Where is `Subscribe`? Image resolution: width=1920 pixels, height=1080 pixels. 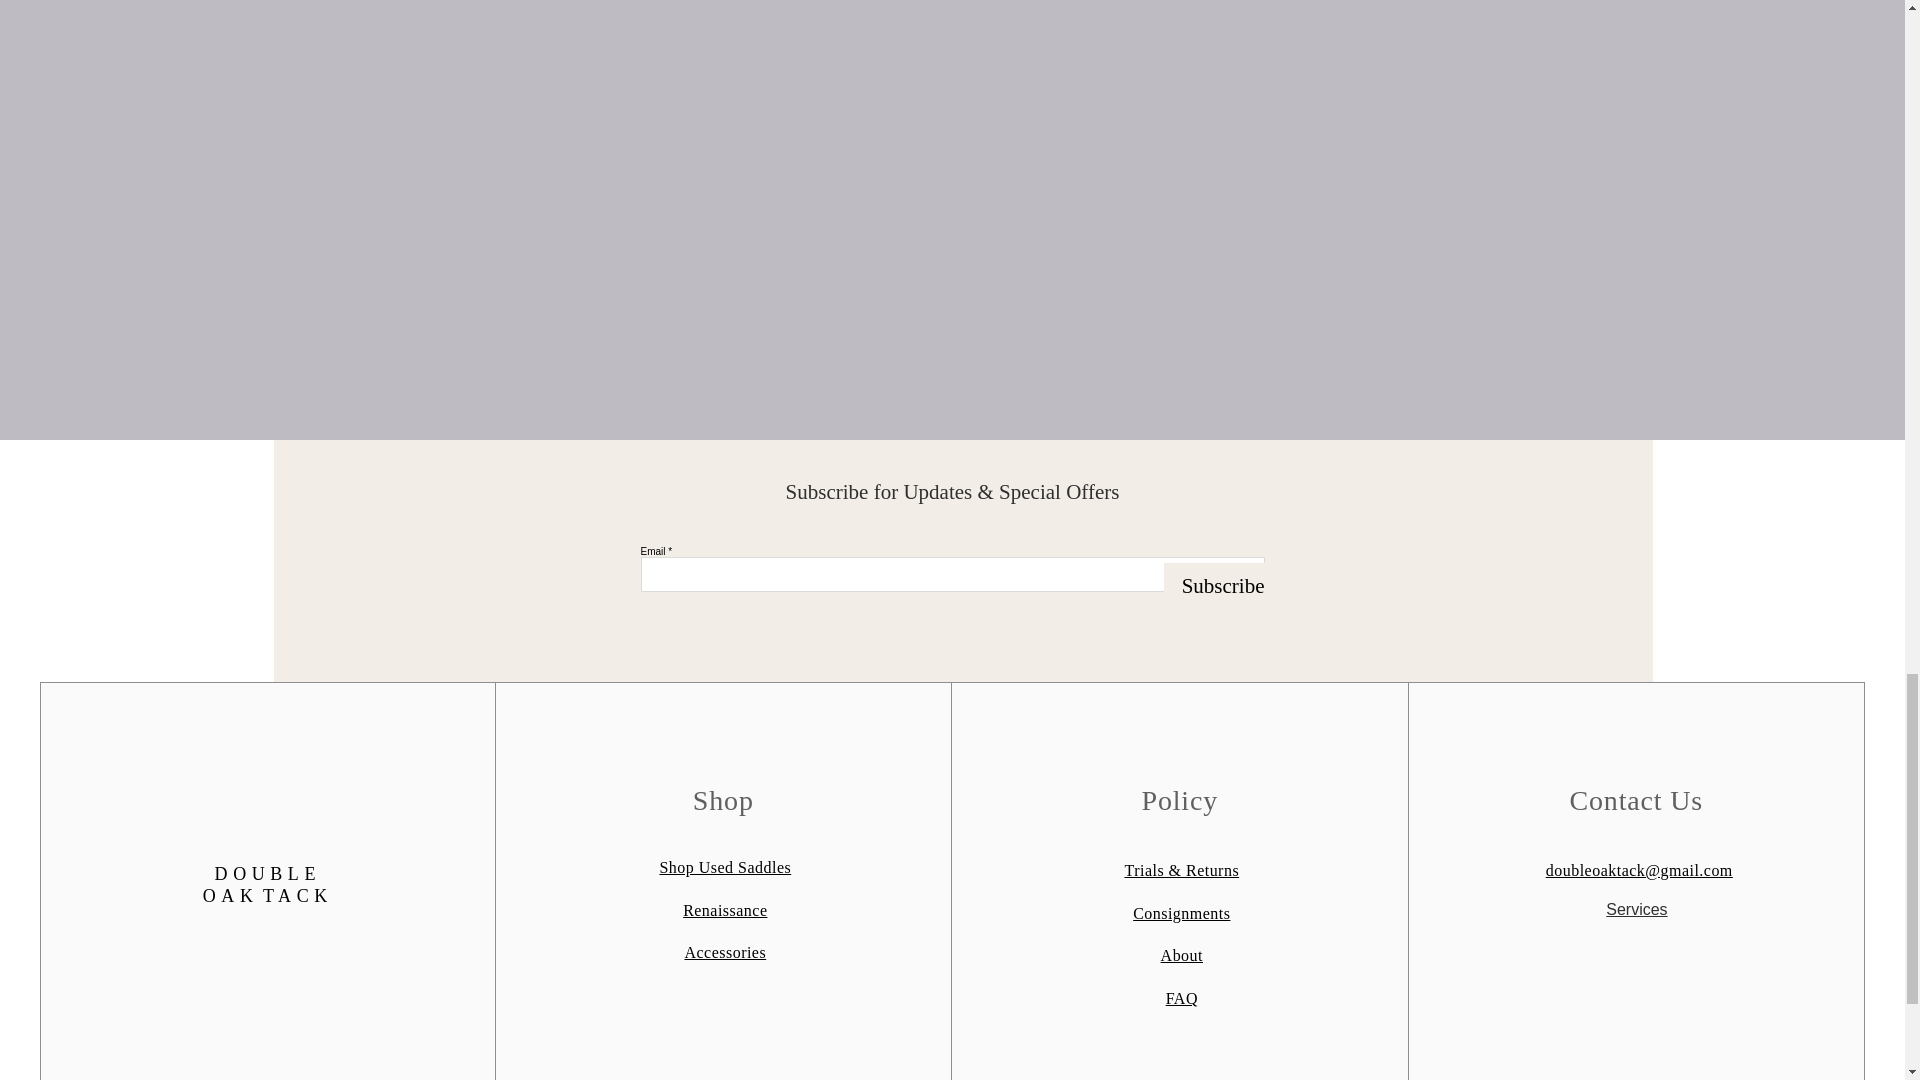 Subscribe is located at coordinates (1214, 586).